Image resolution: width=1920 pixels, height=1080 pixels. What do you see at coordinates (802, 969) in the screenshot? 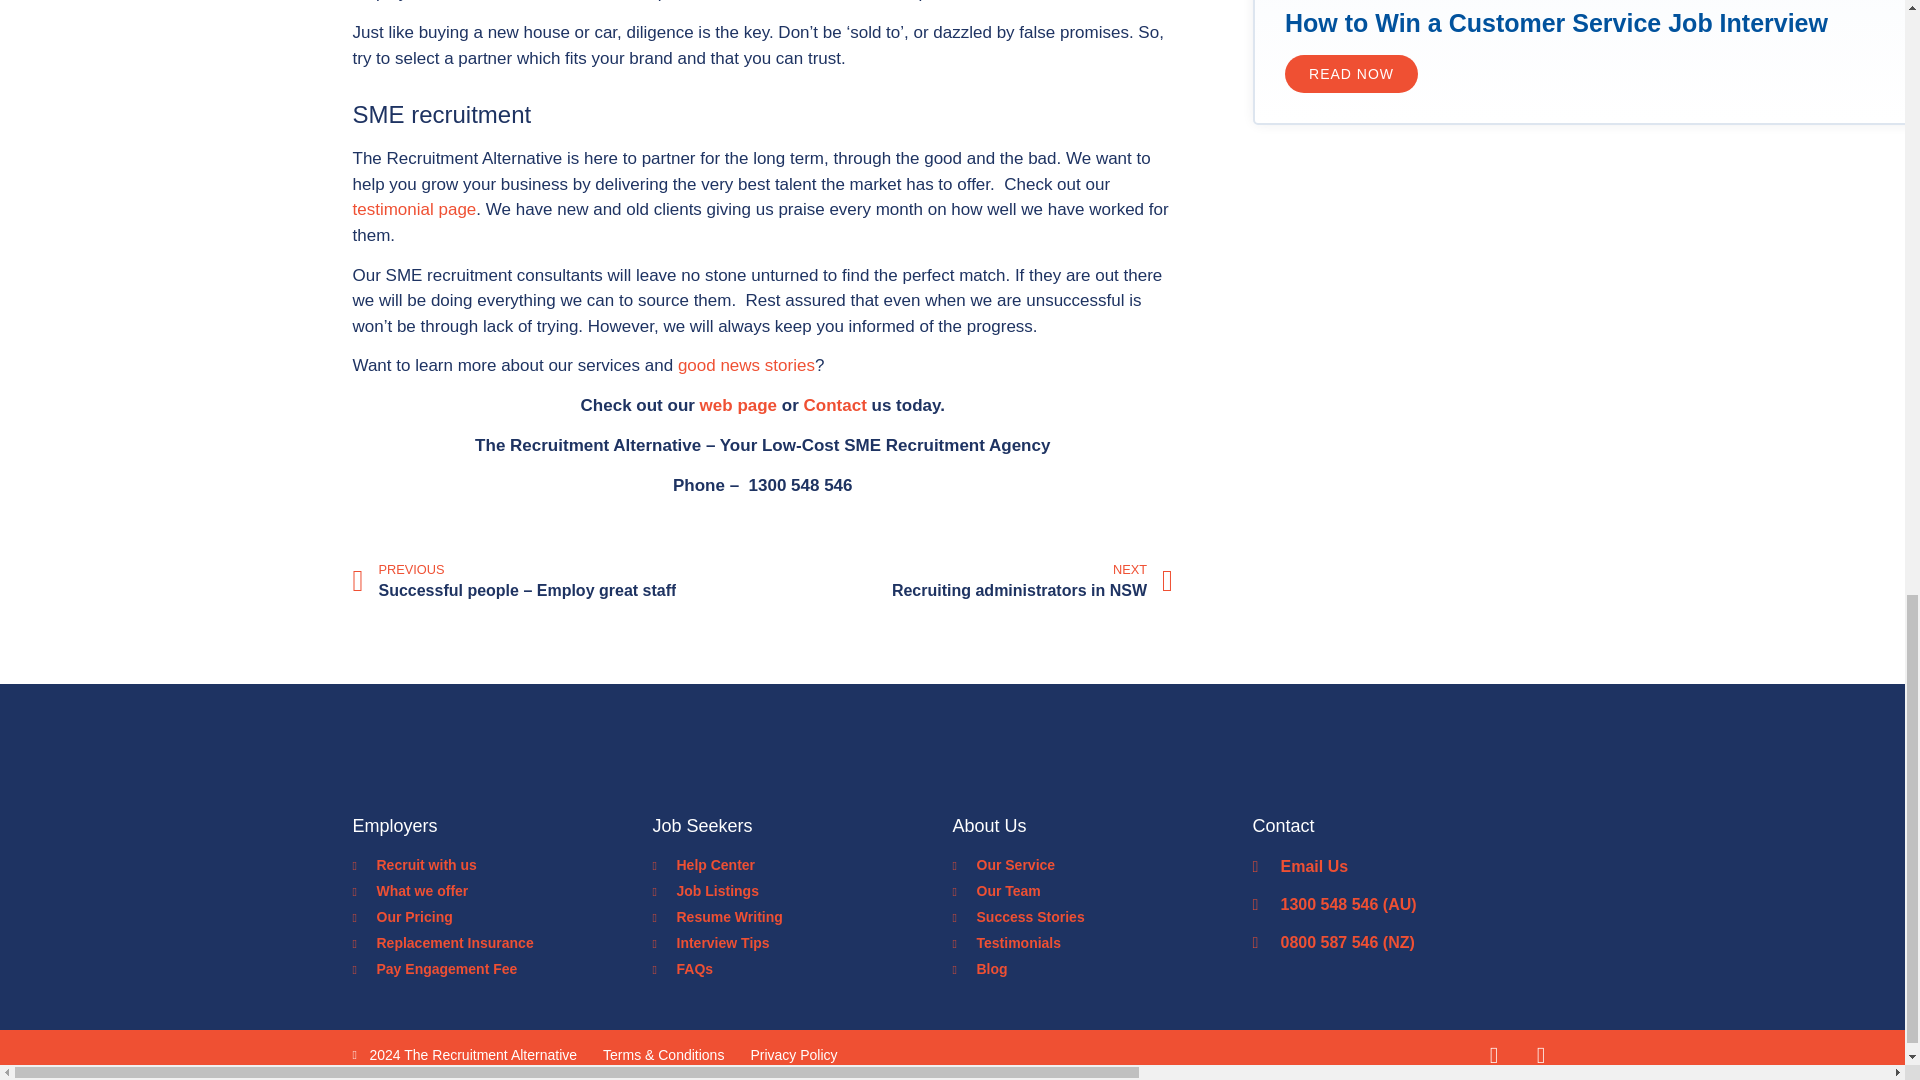
I see `FAQs` at bounding box center [802, 969].